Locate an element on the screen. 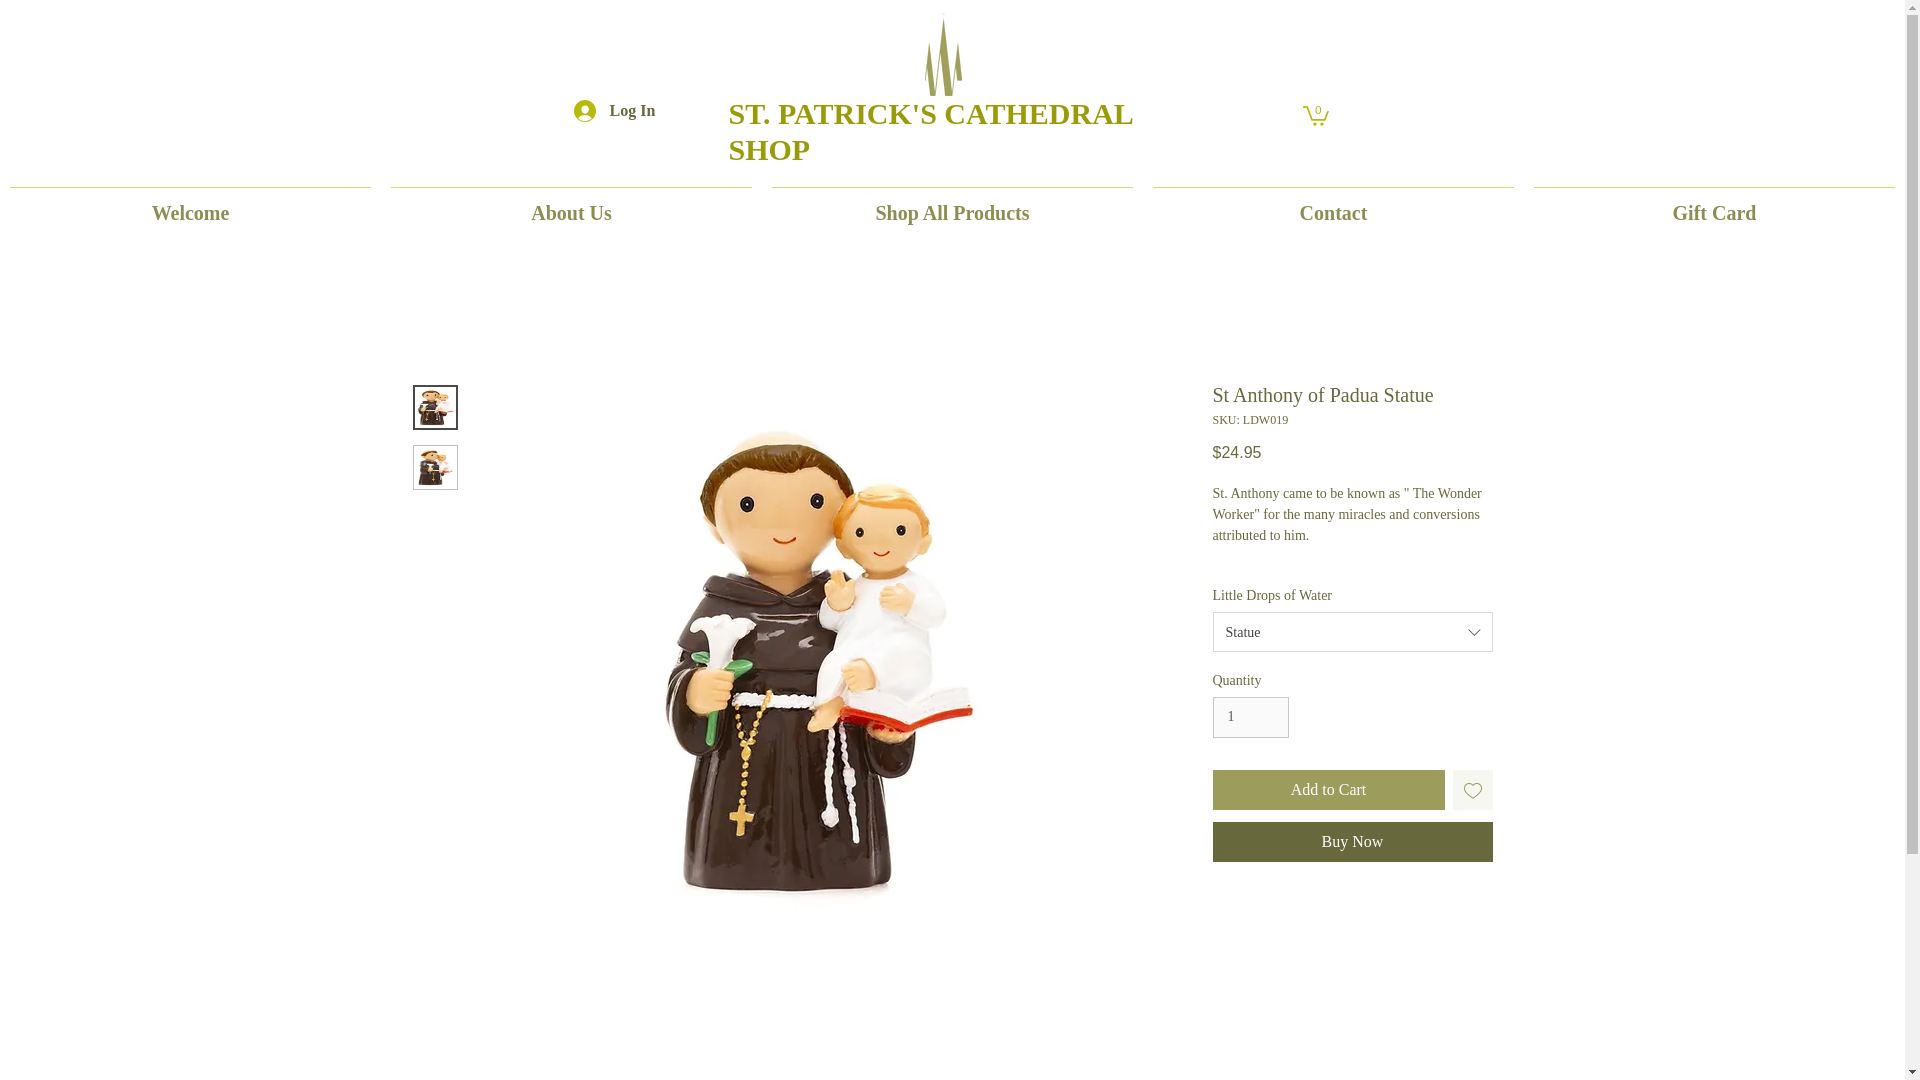 The image size is (1920, 1080). Log In is located at coordinates (598, 110).